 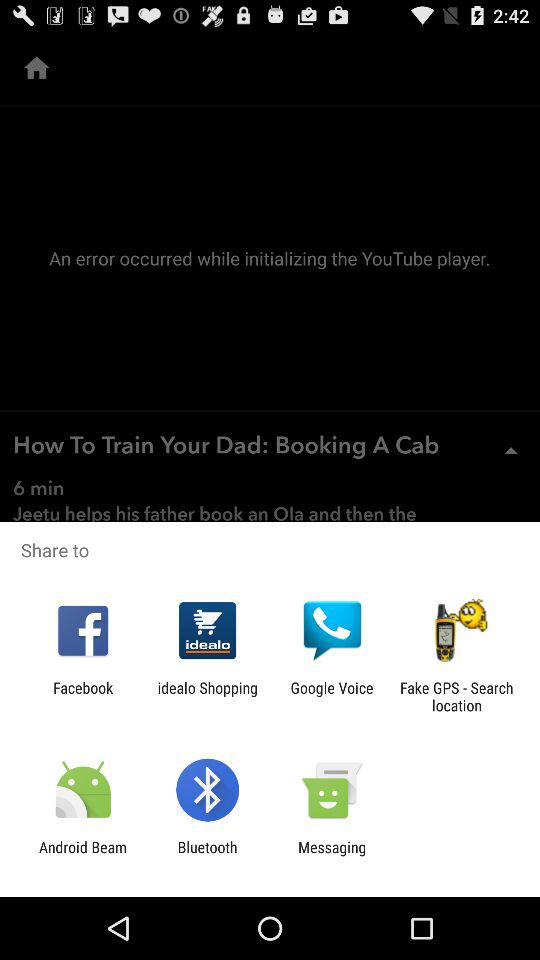 What do you see at coordinates (207, 856) in the screenshot?
I see `tap app to the left of the messaging item` at bounding box center [207, 856].